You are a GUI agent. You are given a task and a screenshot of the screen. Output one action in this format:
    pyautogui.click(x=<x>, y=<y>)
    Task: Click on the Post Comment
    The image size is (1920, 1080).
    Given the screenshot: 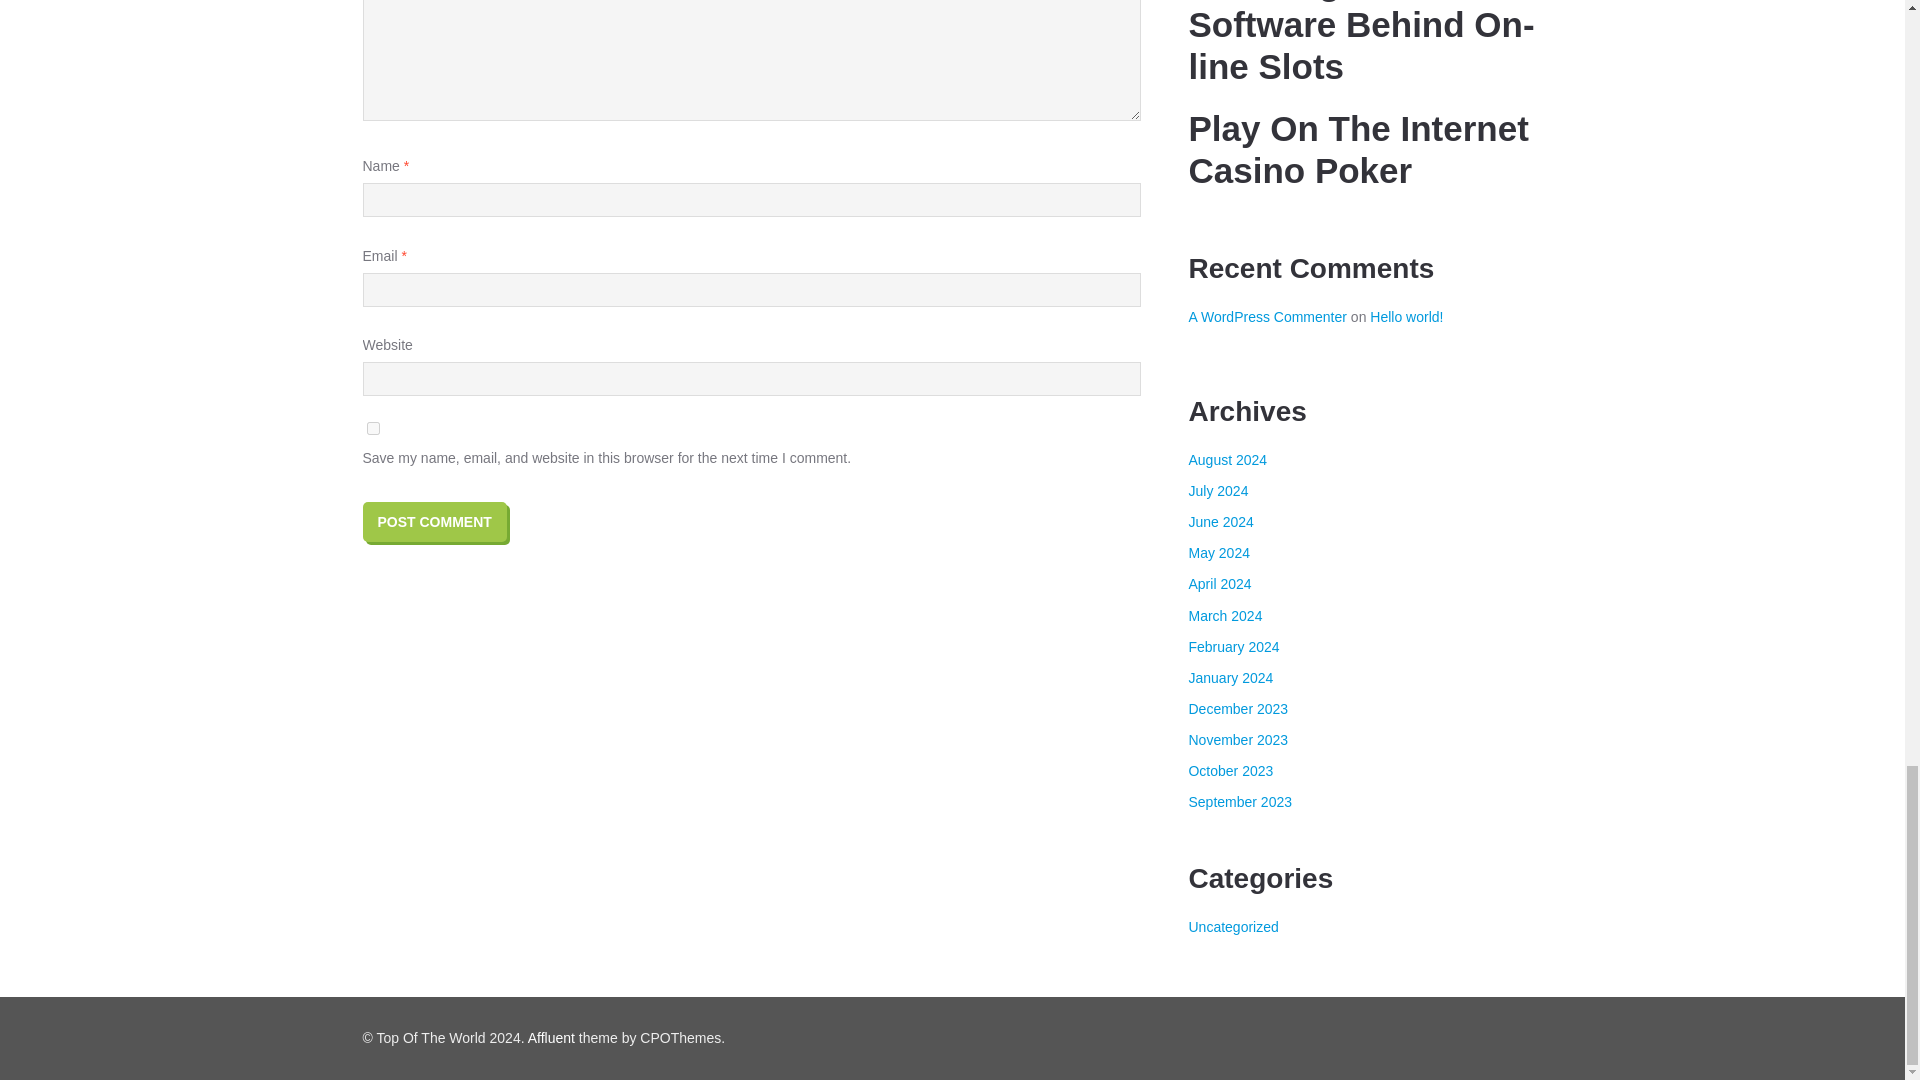 What is the action you would take?
    pyautogui.click(x=434, y=522)
    